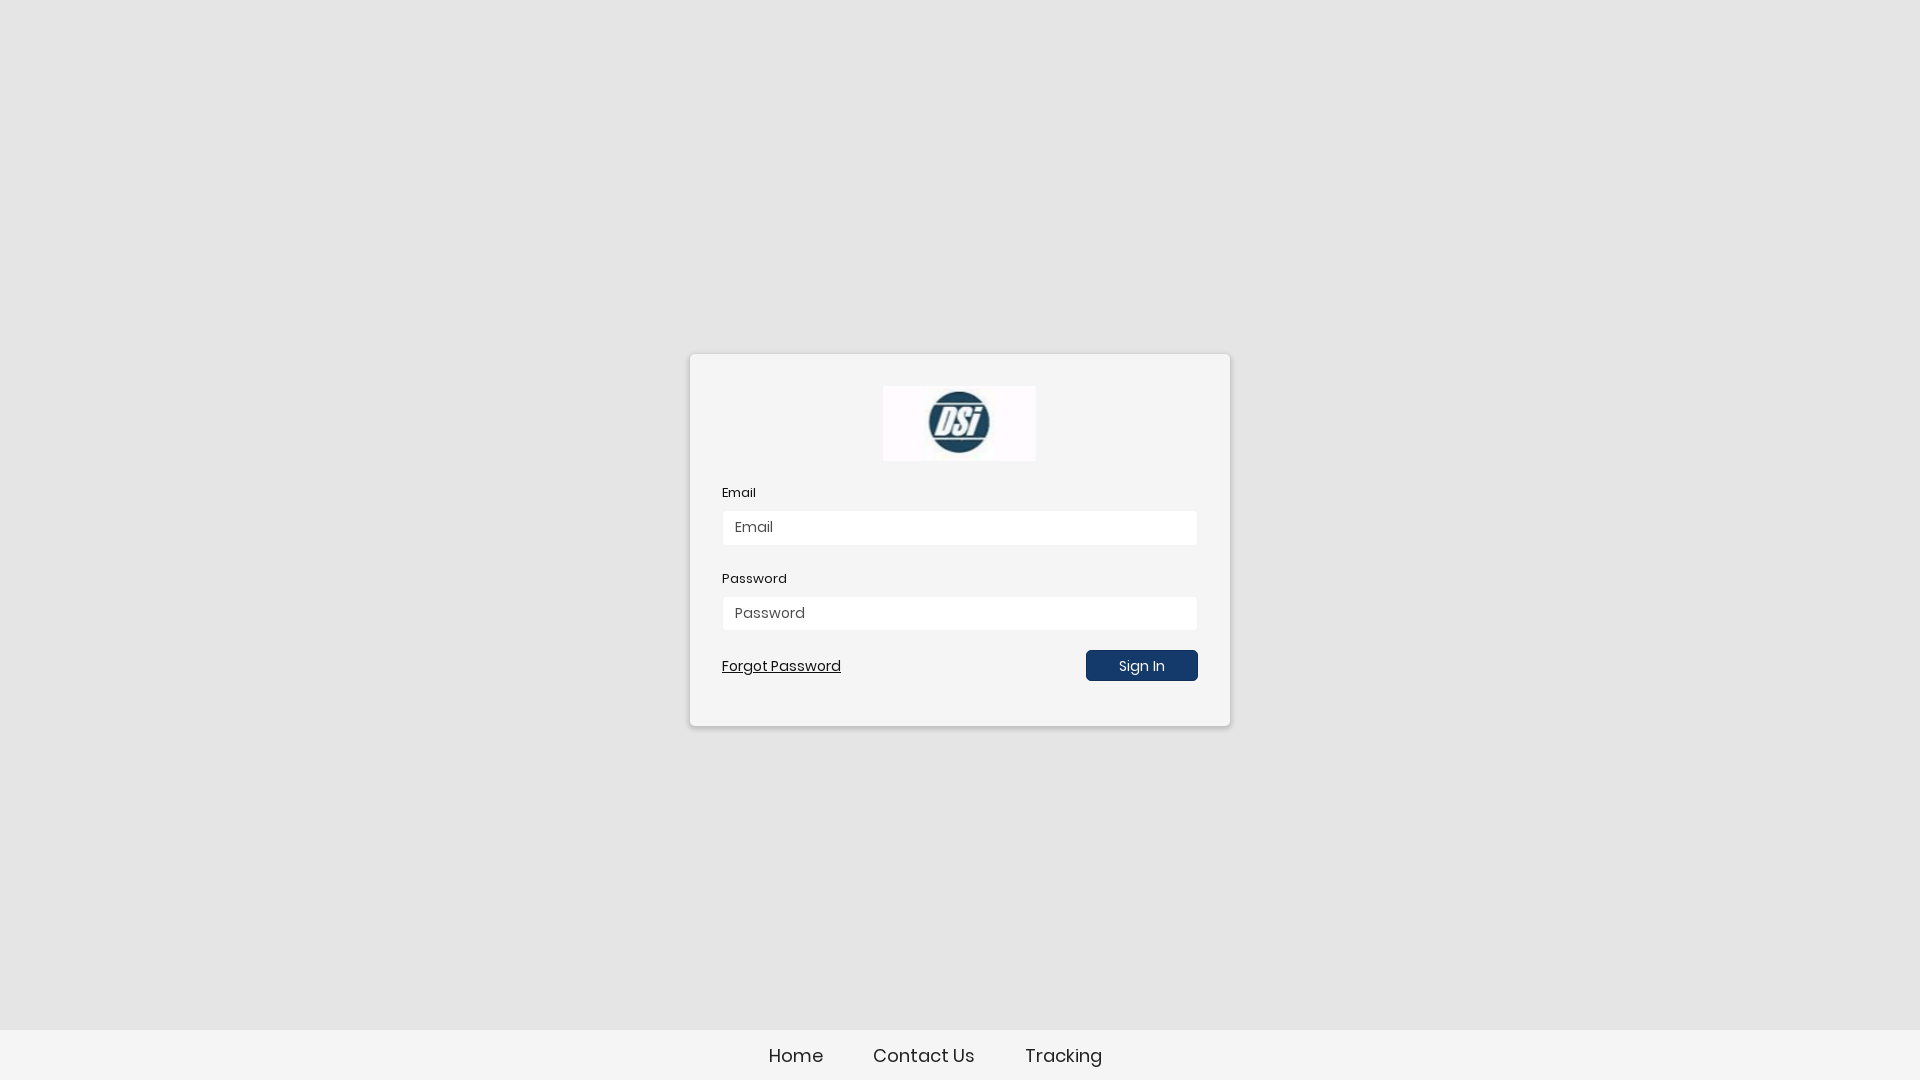 The image size is (1920, 1080). What do you see at coordinates (782, 666) in the screenshot?
I see `Forgot Password` at bounding box center [782, 666].